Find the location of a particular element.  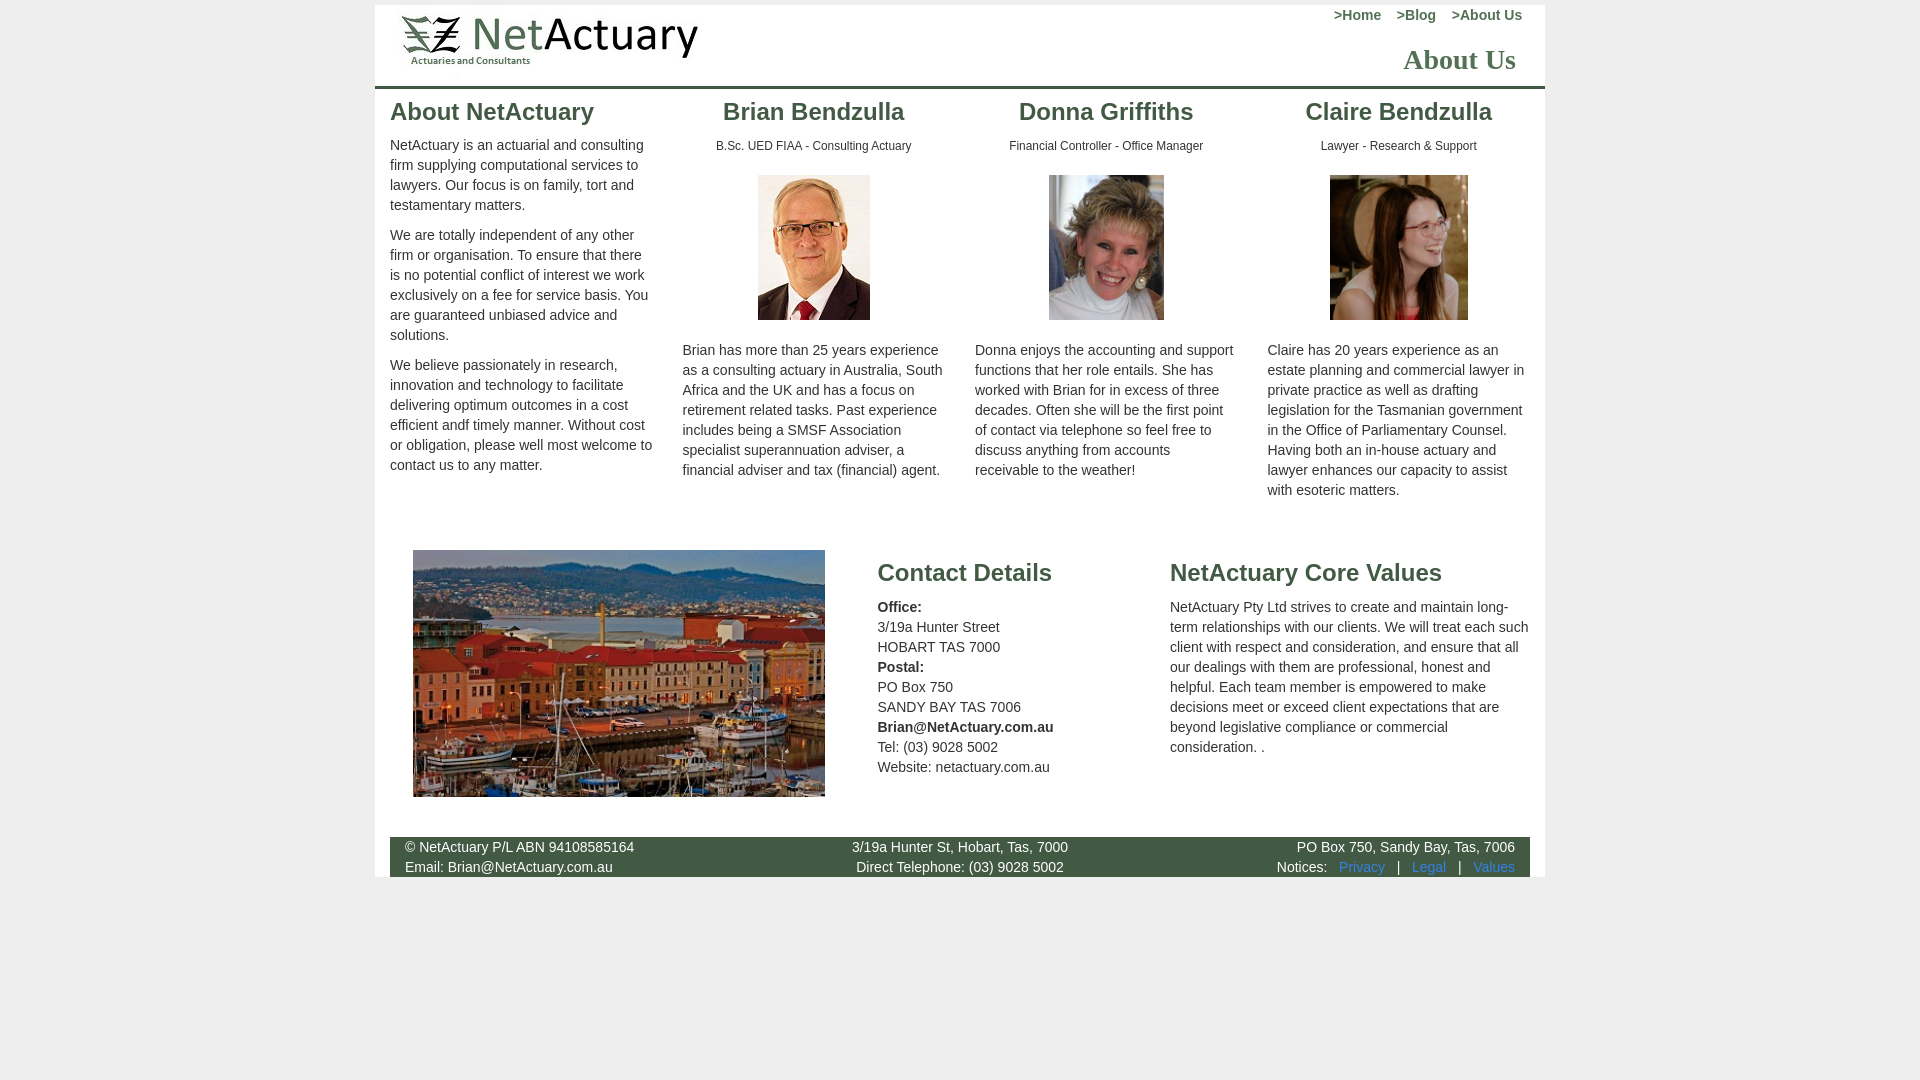

  >Blog is located at coordinates (1410, 15).